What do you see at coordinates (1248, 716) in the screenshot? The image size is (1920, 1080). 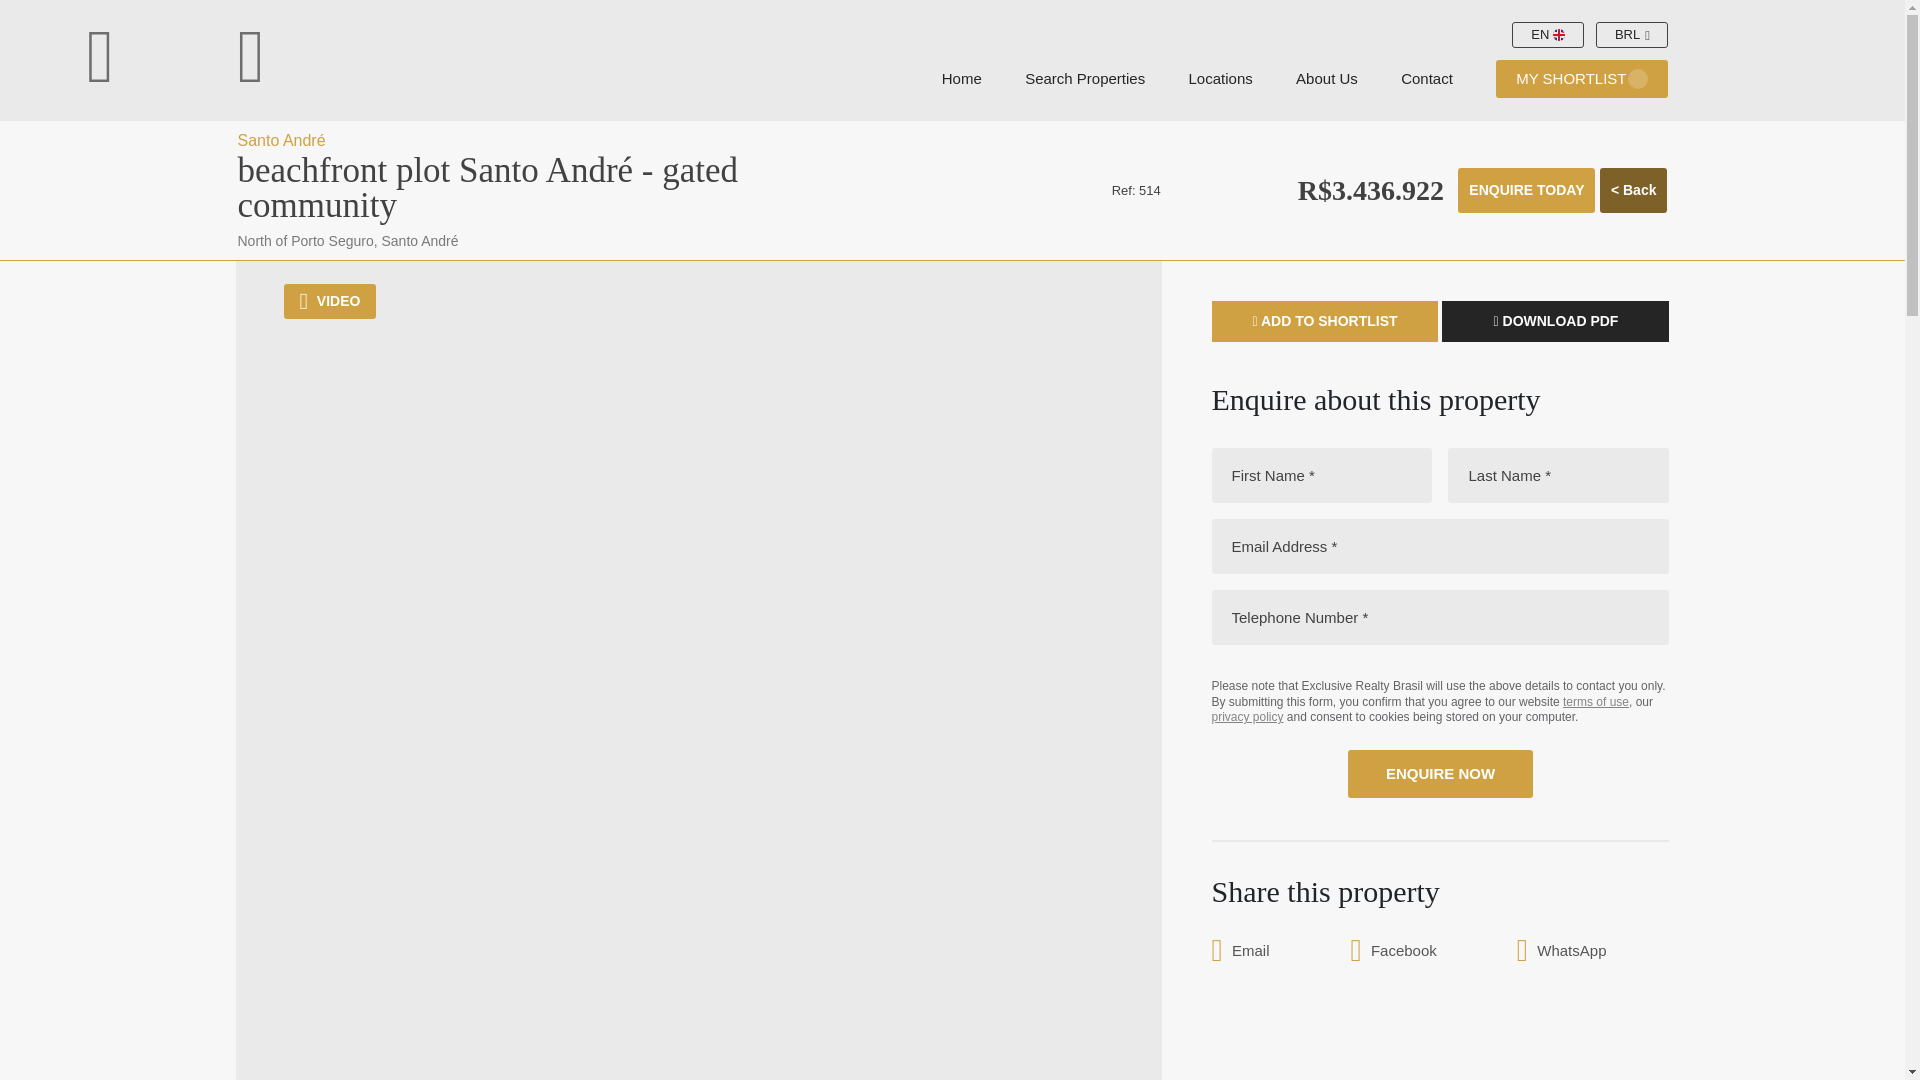 I see `privacy policy` at bounding box center [1248, 716].